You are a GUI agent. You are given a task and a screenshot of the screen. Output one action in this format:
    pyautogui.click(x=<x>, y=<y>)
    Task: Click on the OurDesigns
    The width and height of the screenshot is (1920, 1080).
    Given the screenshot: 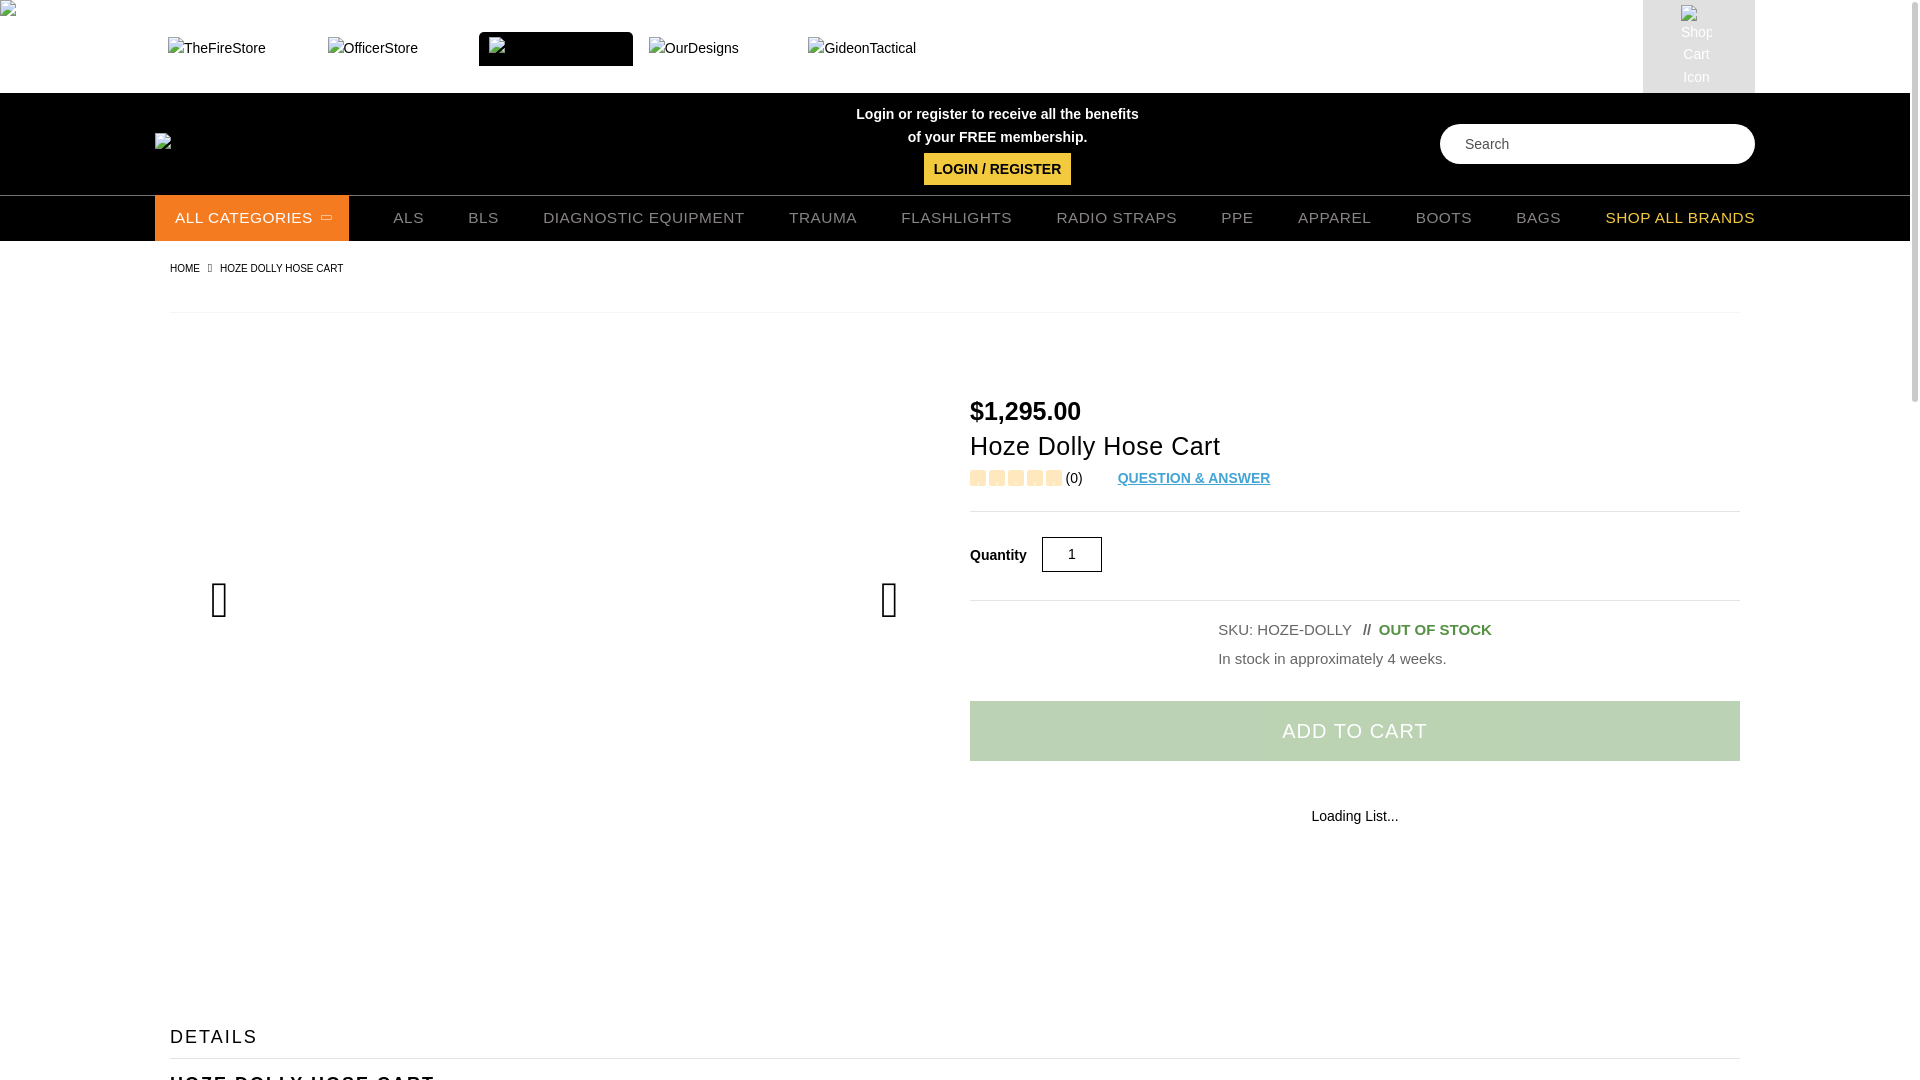 What is the action you would take?
    pyautogui.click(x=716, y=48)
    